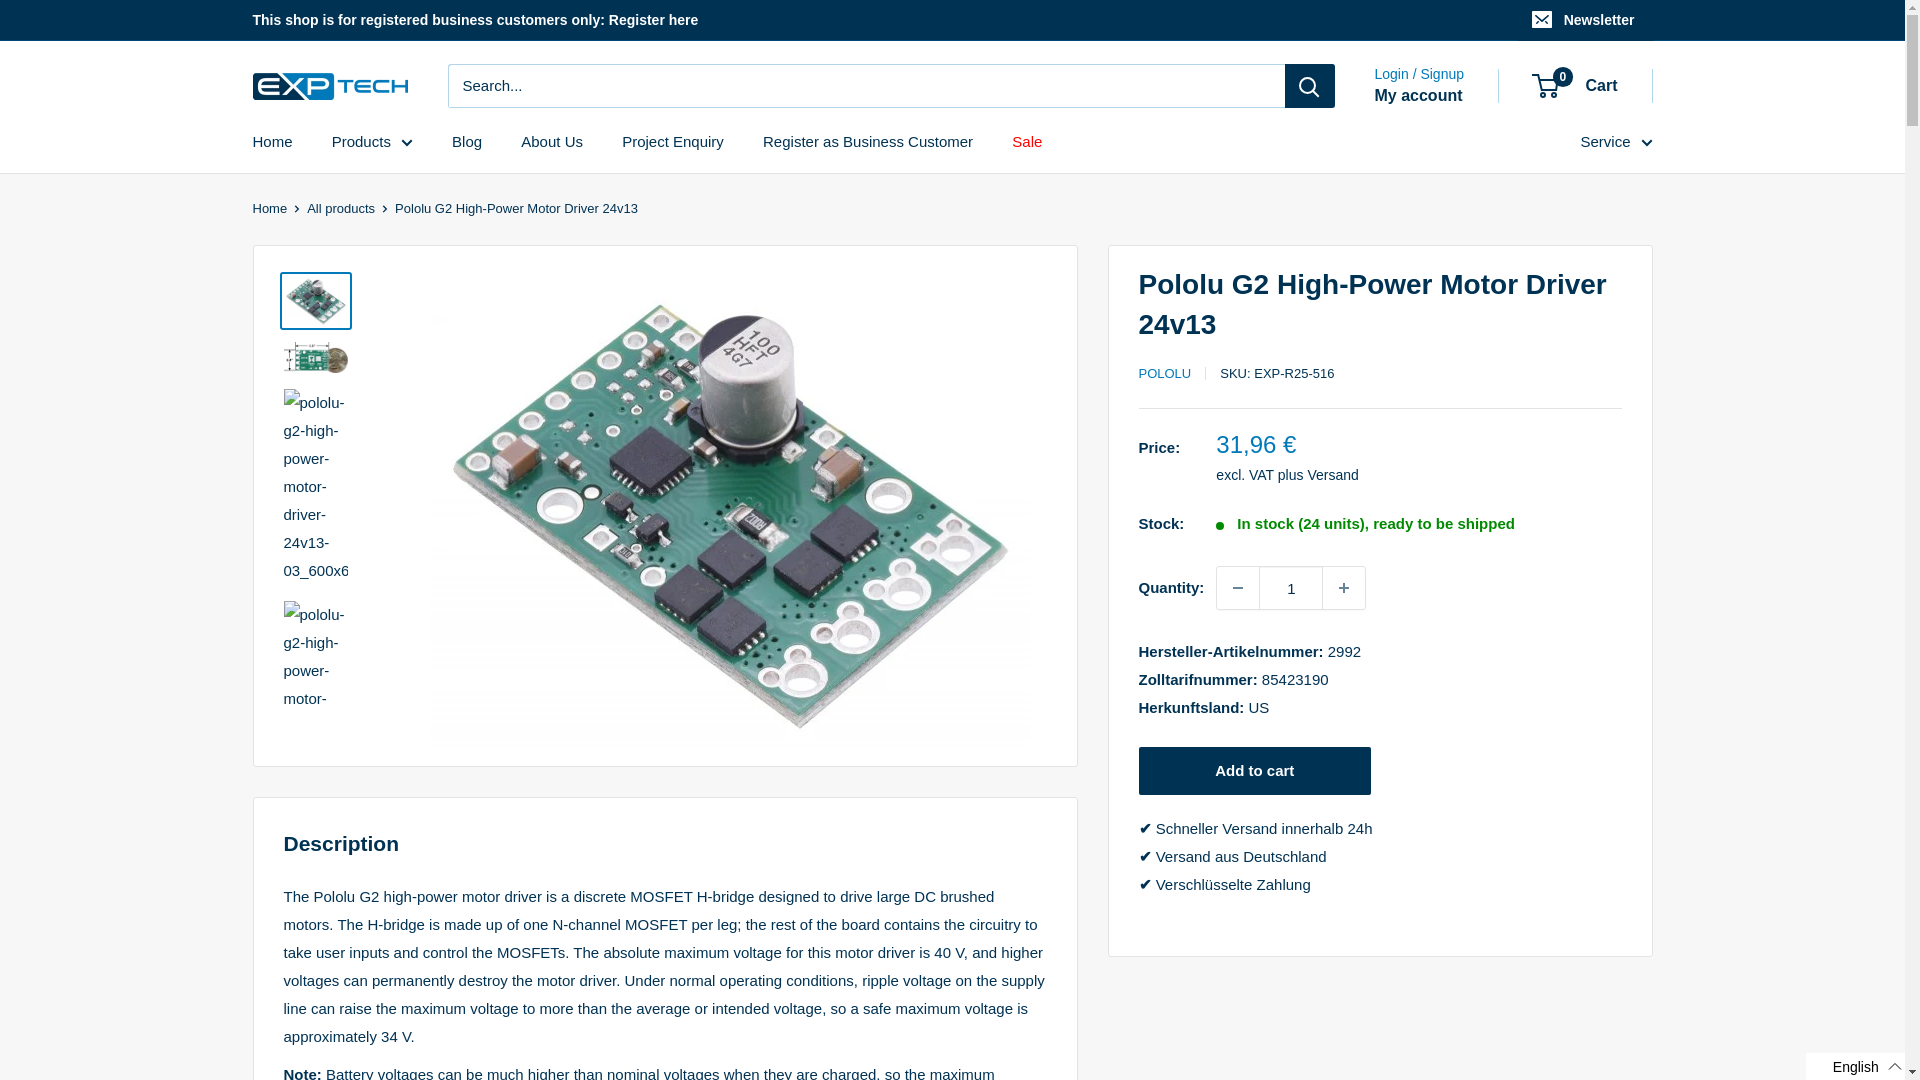  What do you see at coordinates (1290, 588) in the screenshot?
I see `1` at bounding box center [1290, 588].